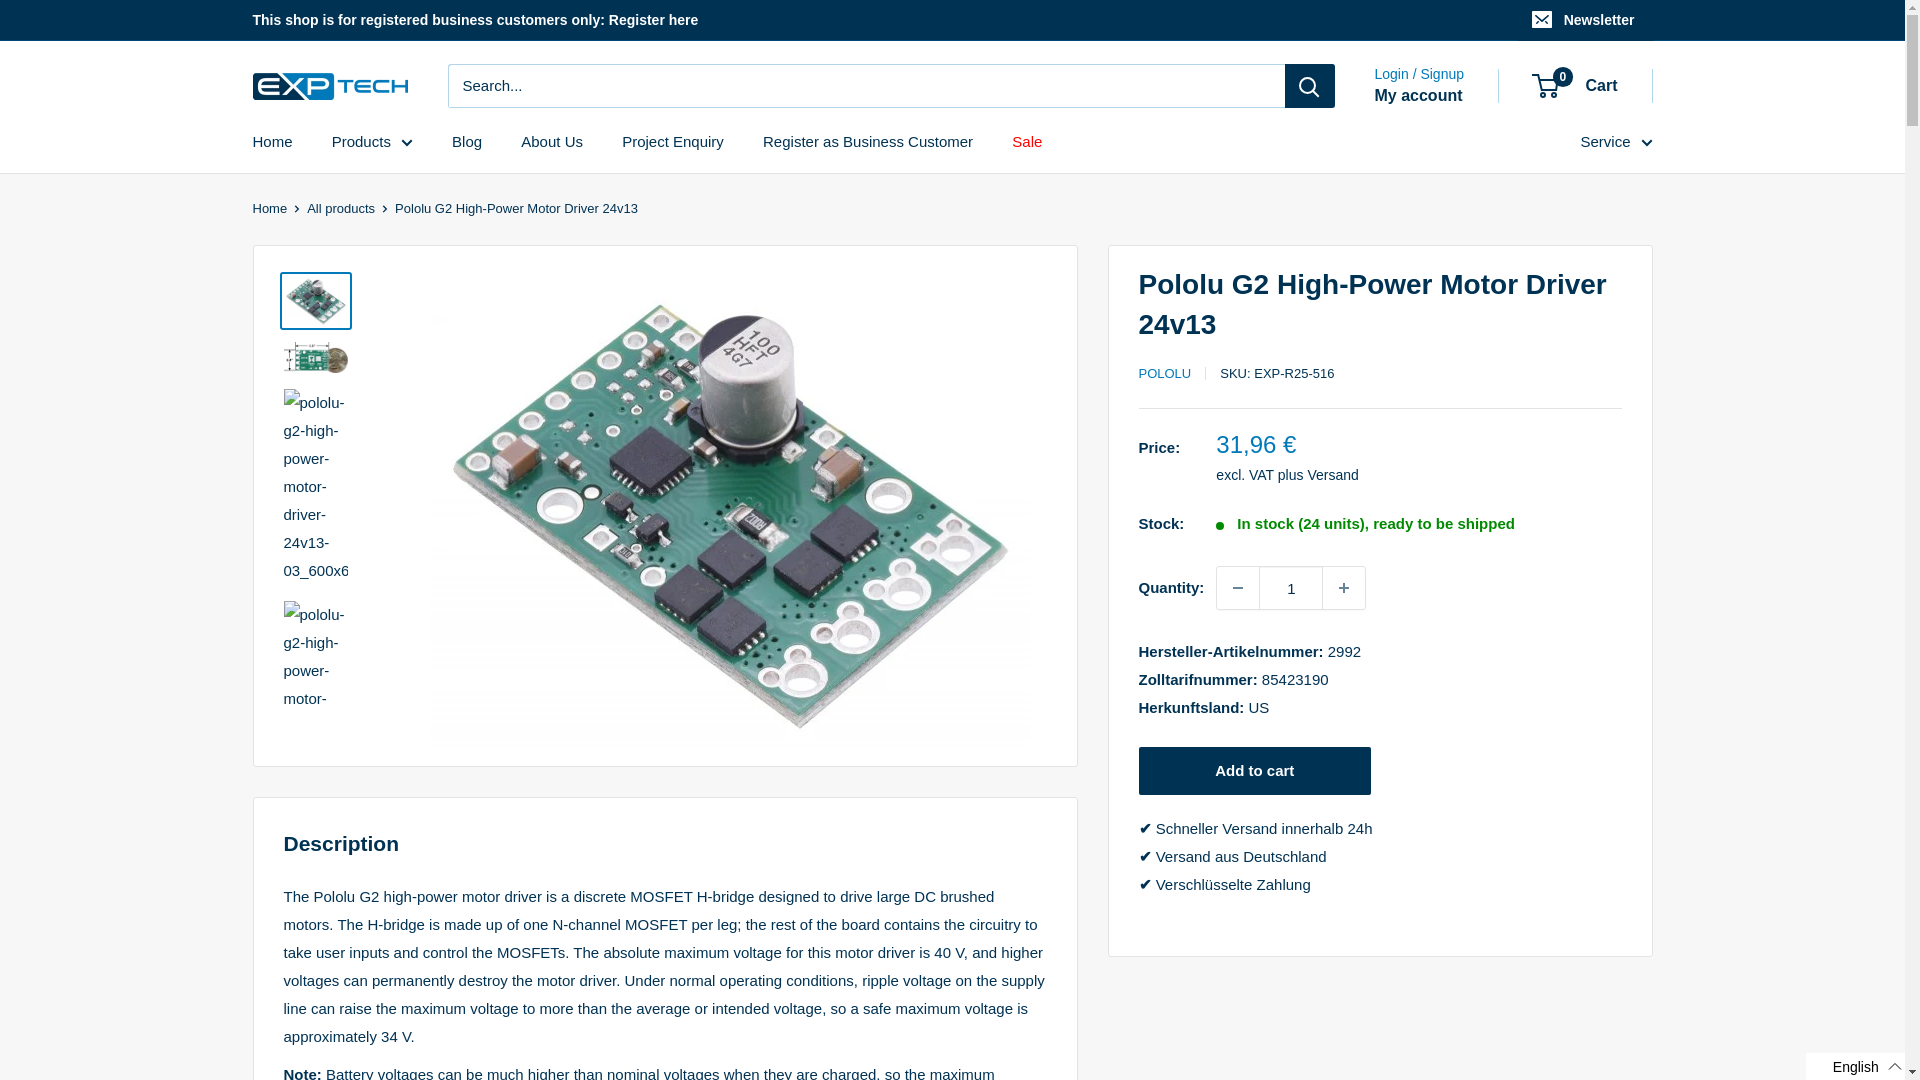  What do you see at coordinates (1290, 588) in the screenshot?
I see `1` at bounding box center [1290, 588].